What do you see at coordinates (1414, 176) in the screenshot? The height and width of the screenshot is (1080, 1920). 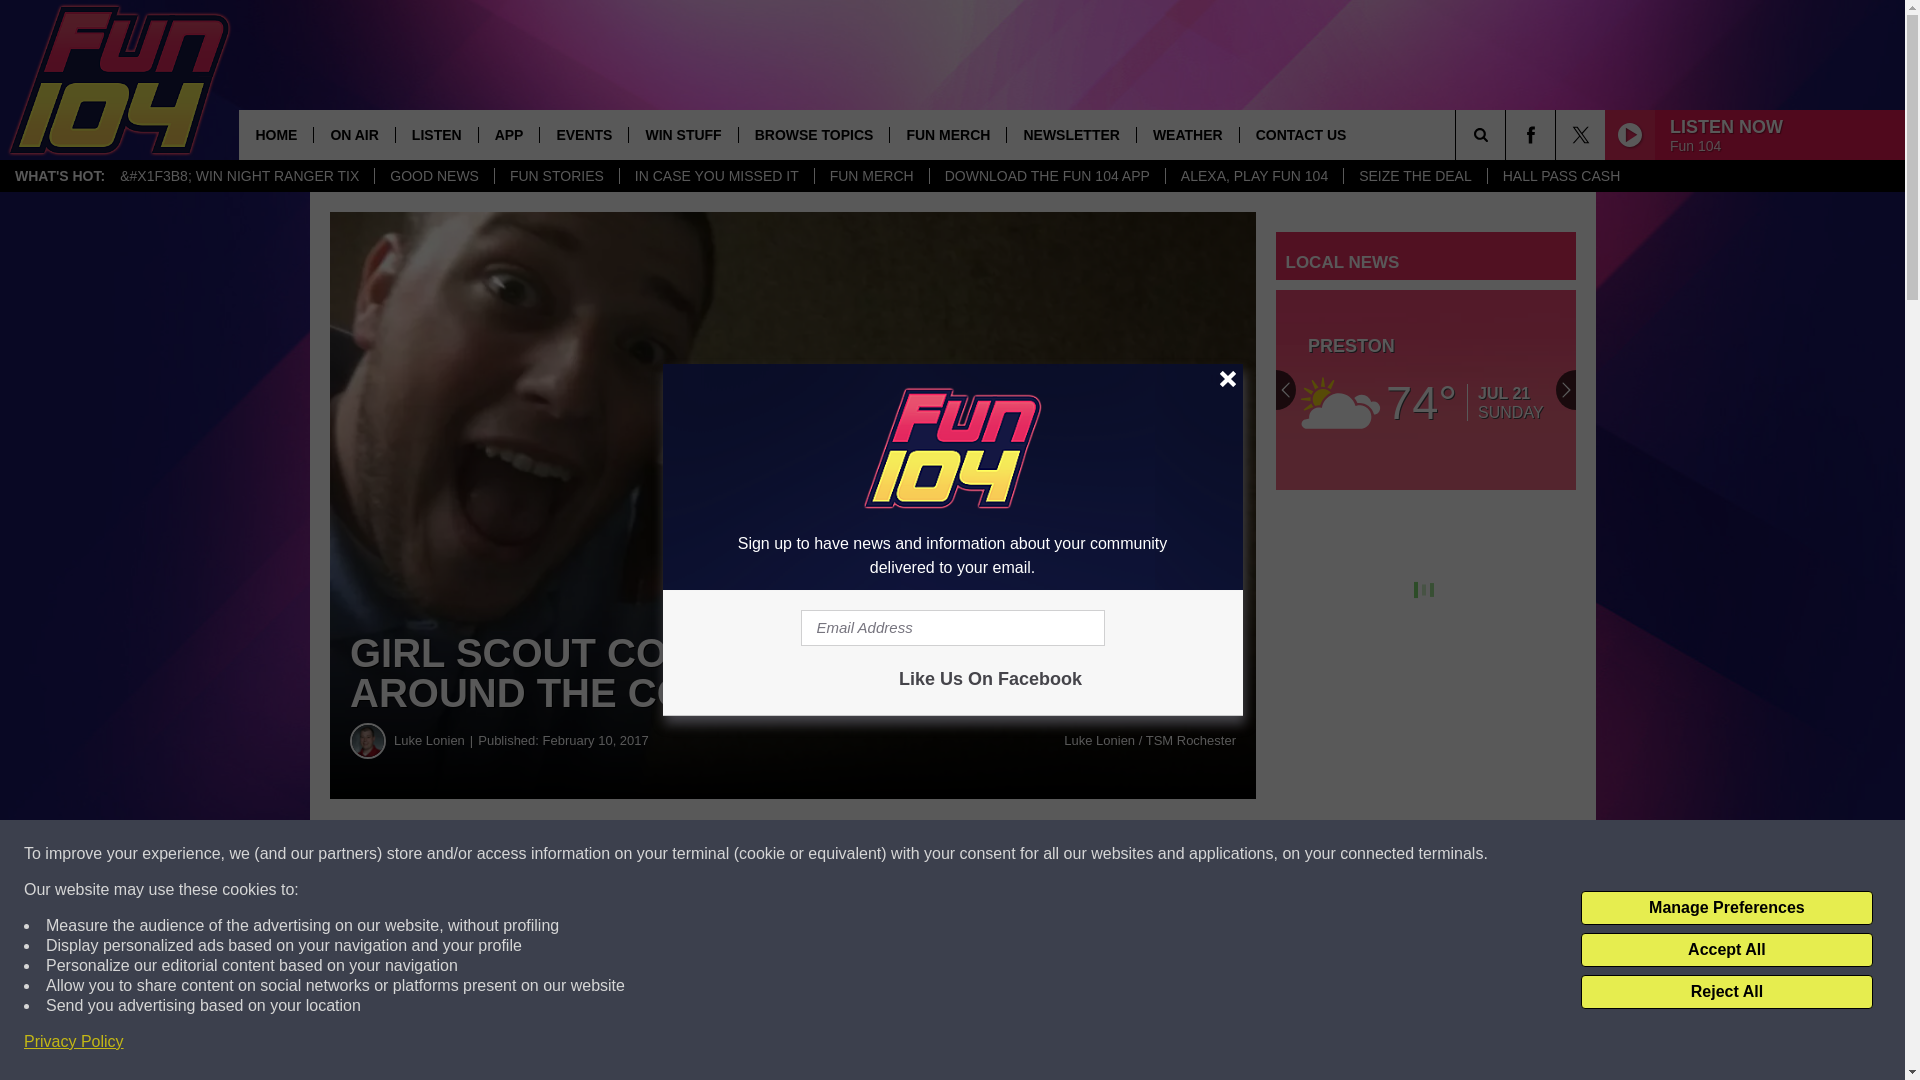 I see `SEIZE THE DEAL` at bounding box center [1414, 176].